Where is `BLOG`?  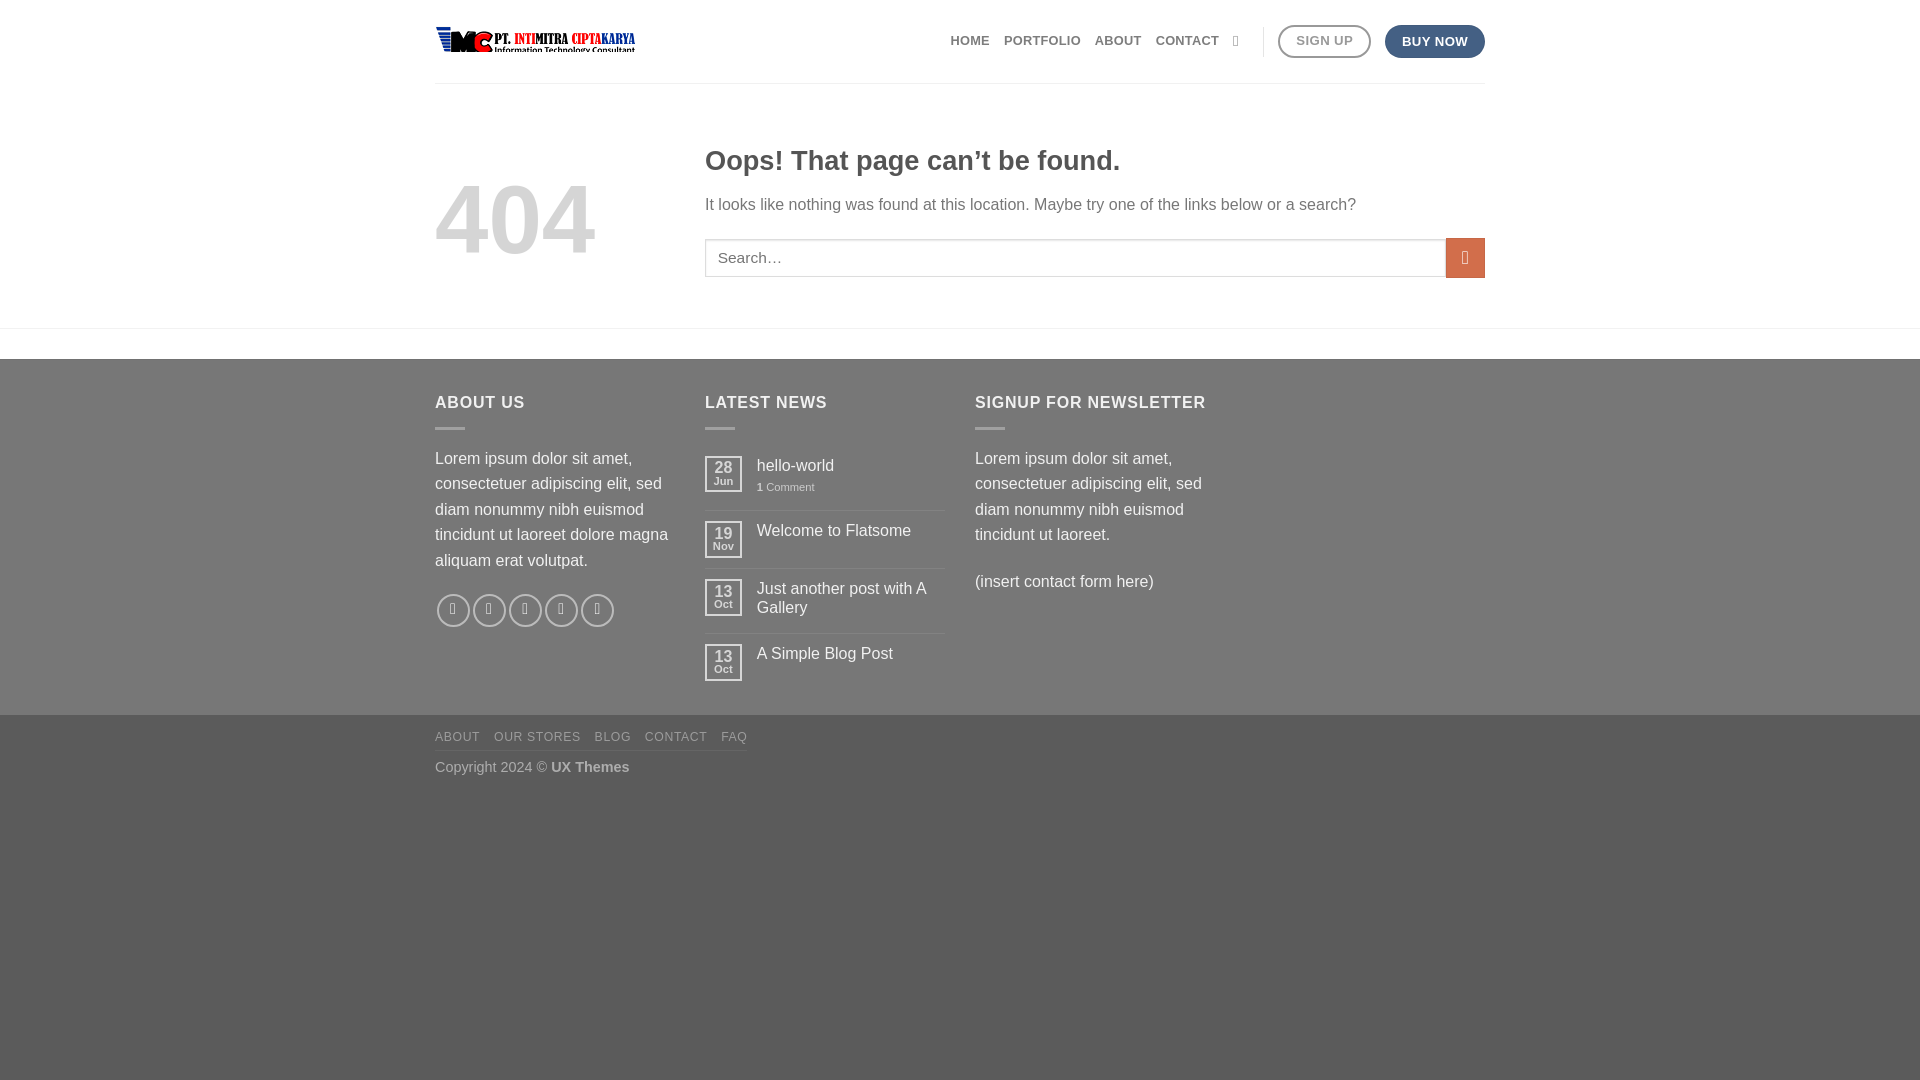
BLOG is located at coordinates (613, 737).